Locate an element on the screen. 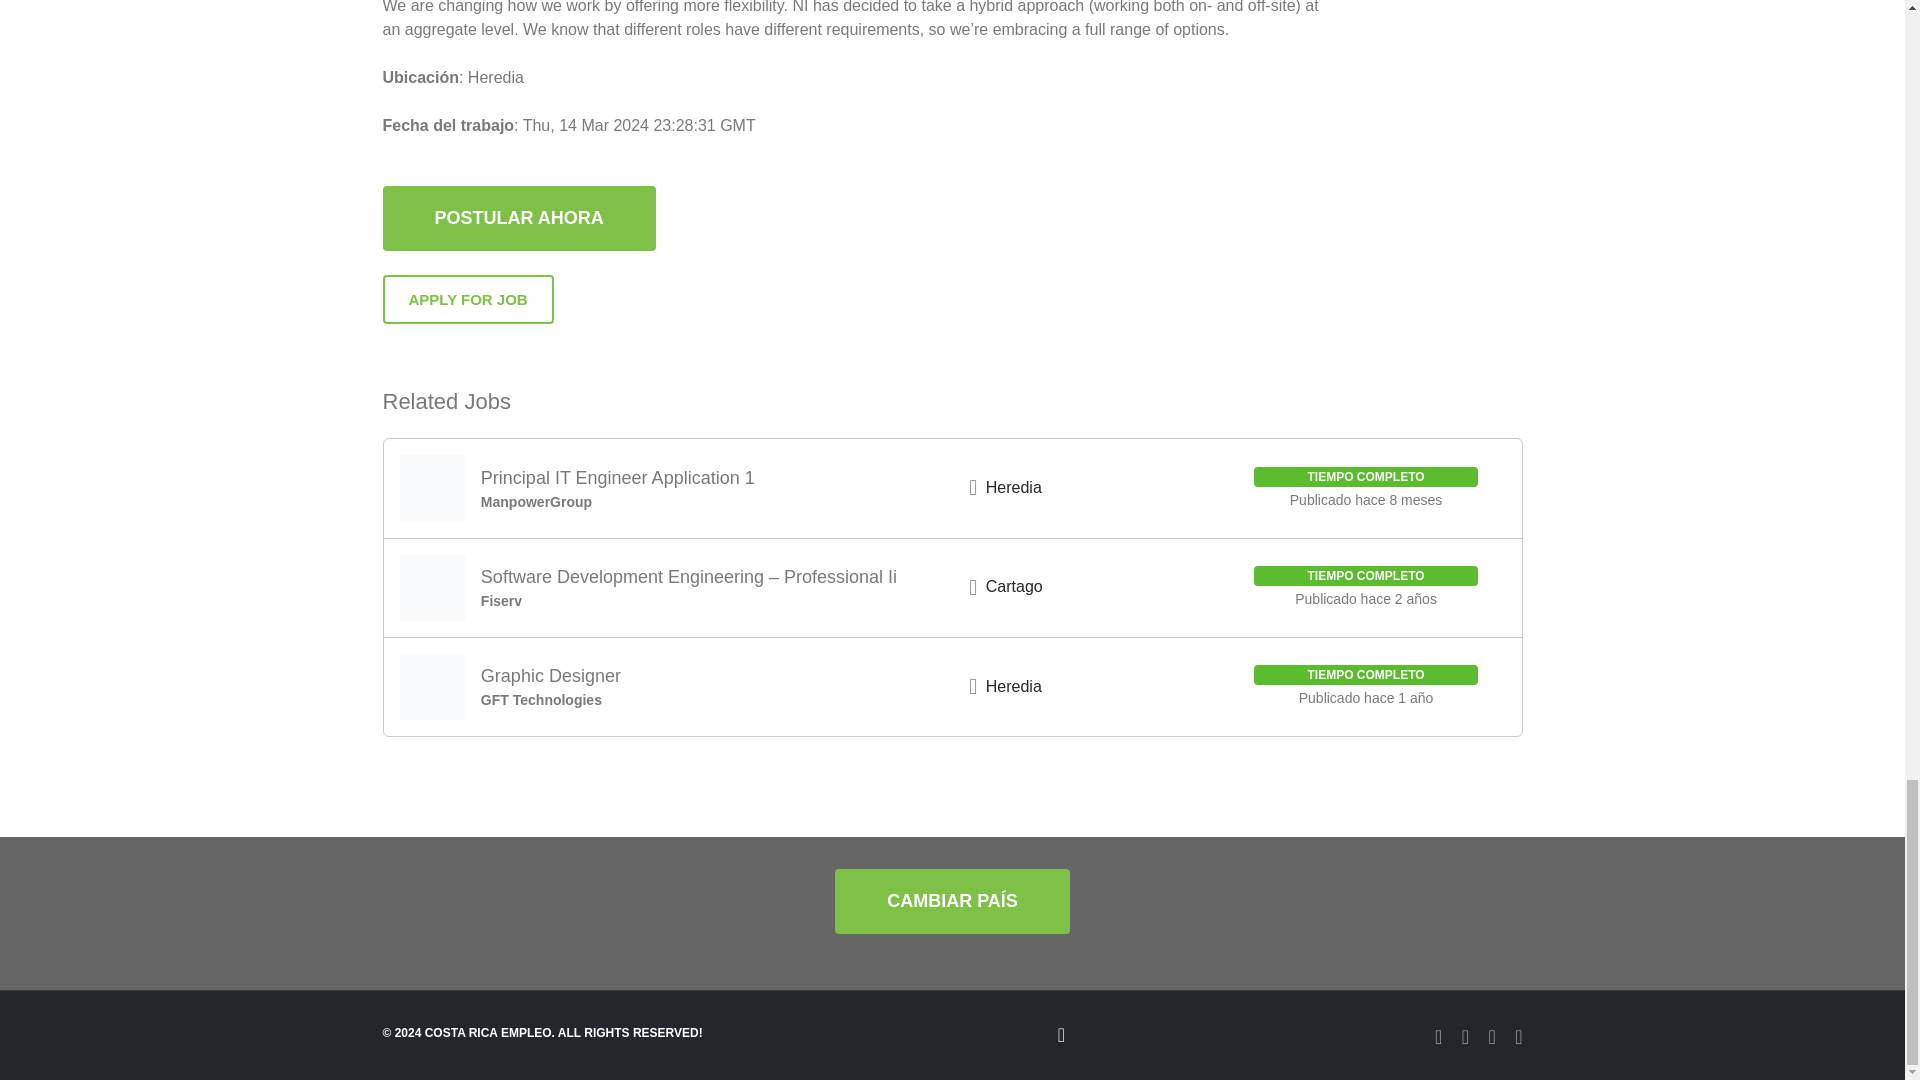 This screenshot has width=1920, height=1080. Heredia is located at coordinates (1014, 487).